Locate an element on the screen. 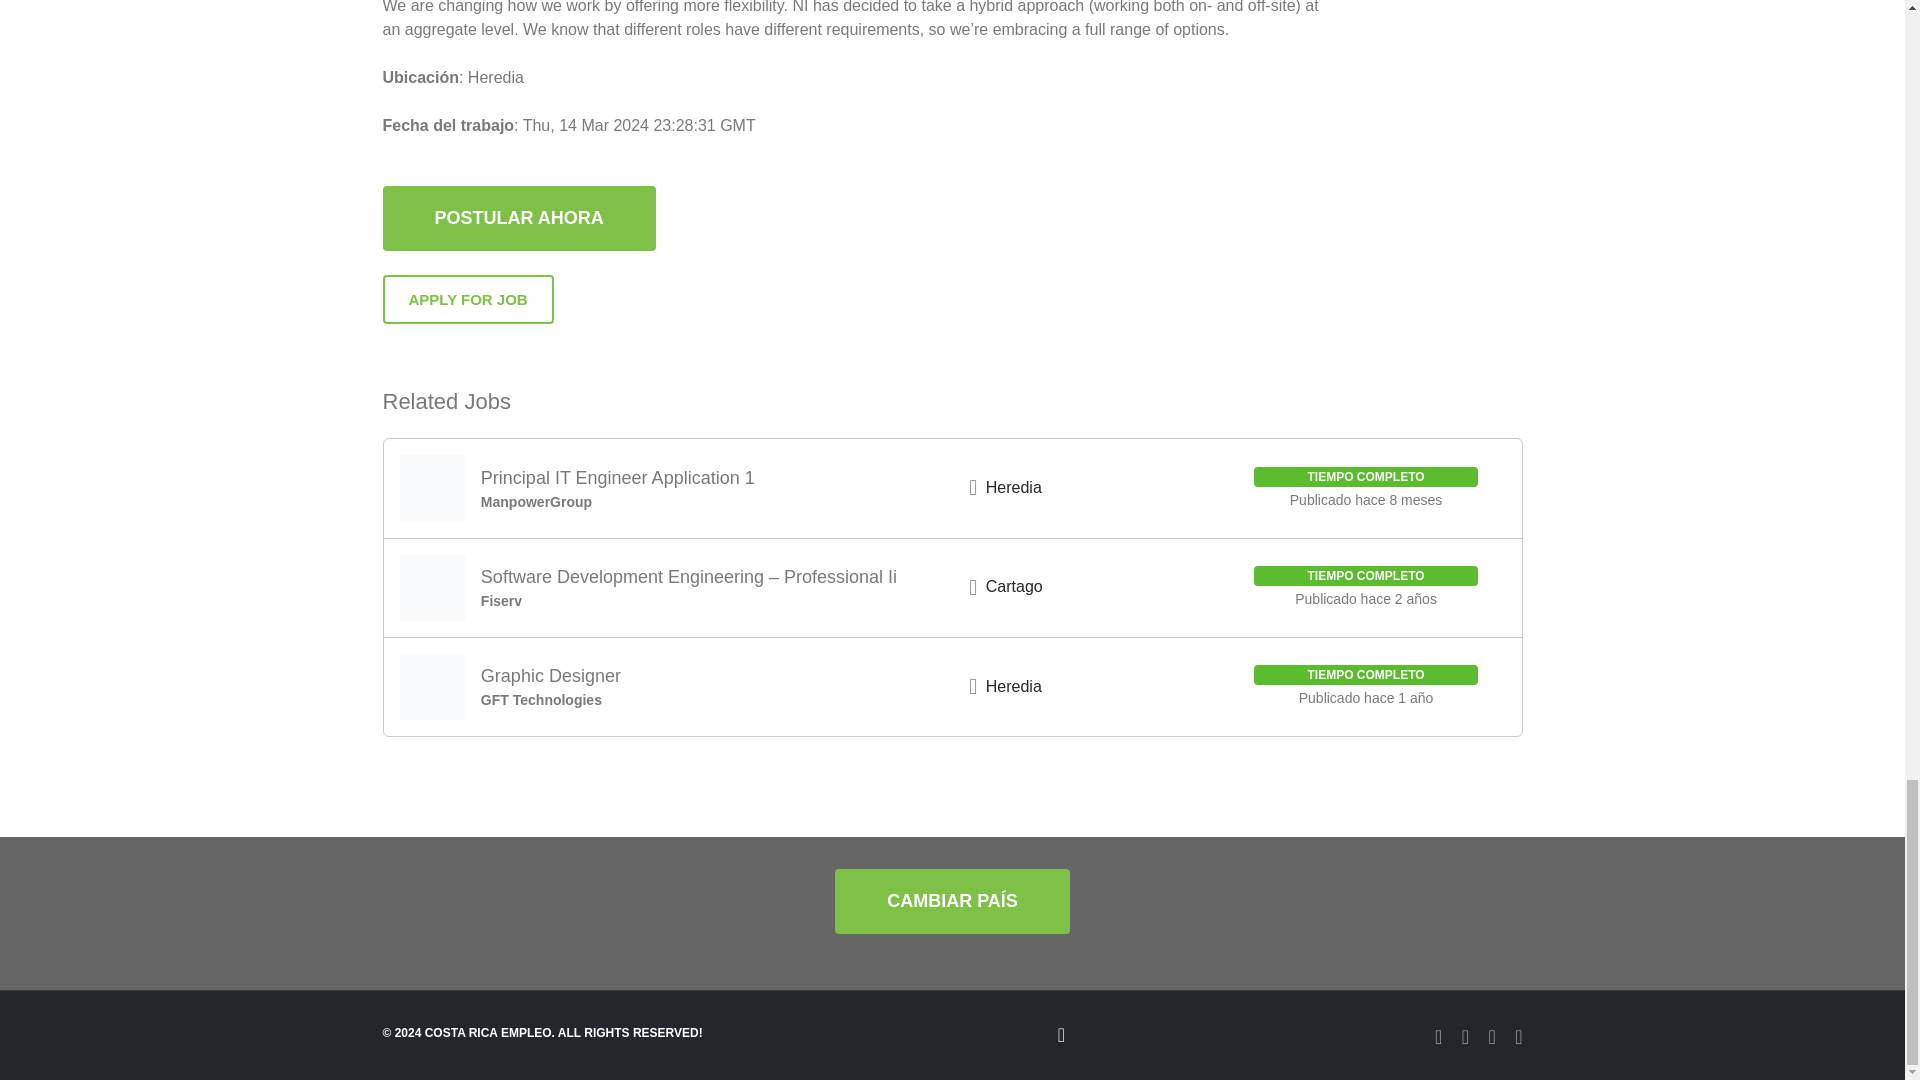 This screenshot has width=1920, height=1080. Heredia is located at coordinates (1014, 487).